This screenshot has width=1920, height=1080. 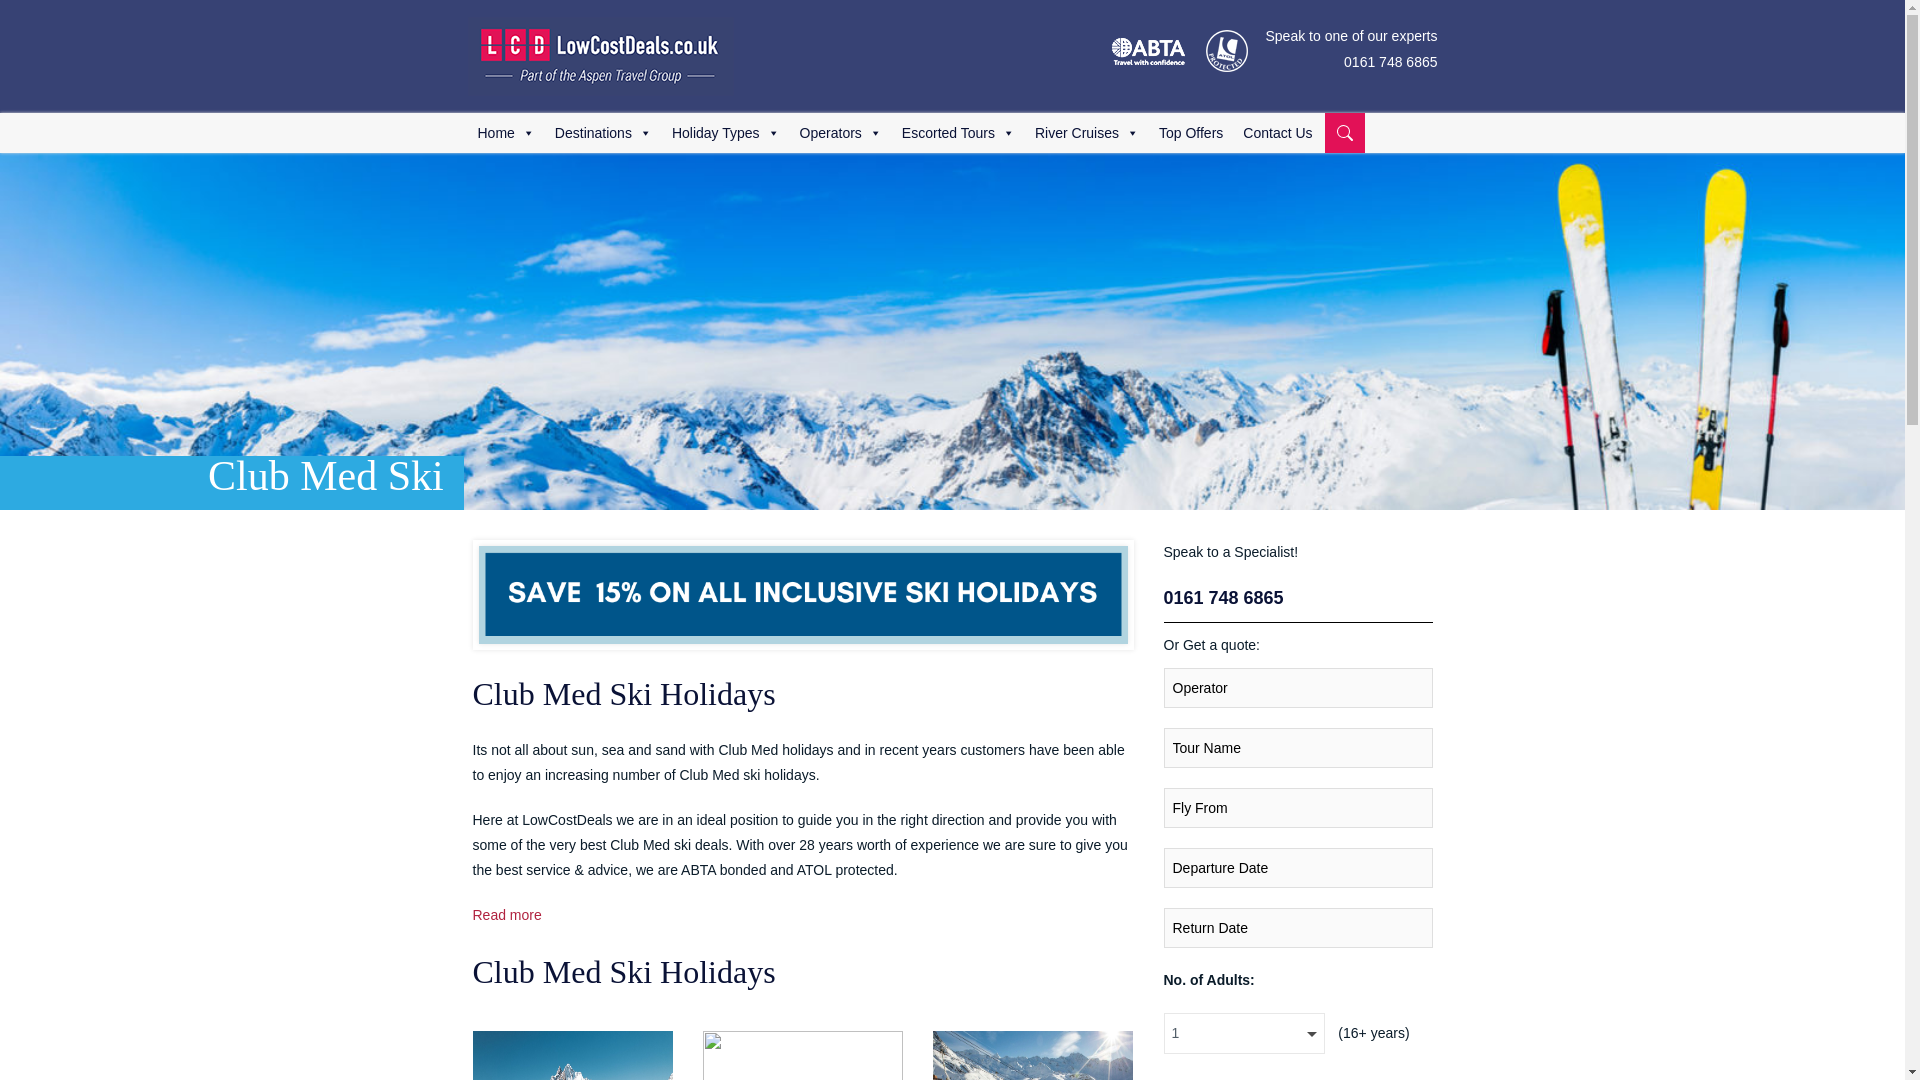 What do you see at coordinates (572, 1056) in the screenshot?
I see `Club Med Tignes Val Claret, France` at bounding box center [572, 1056].